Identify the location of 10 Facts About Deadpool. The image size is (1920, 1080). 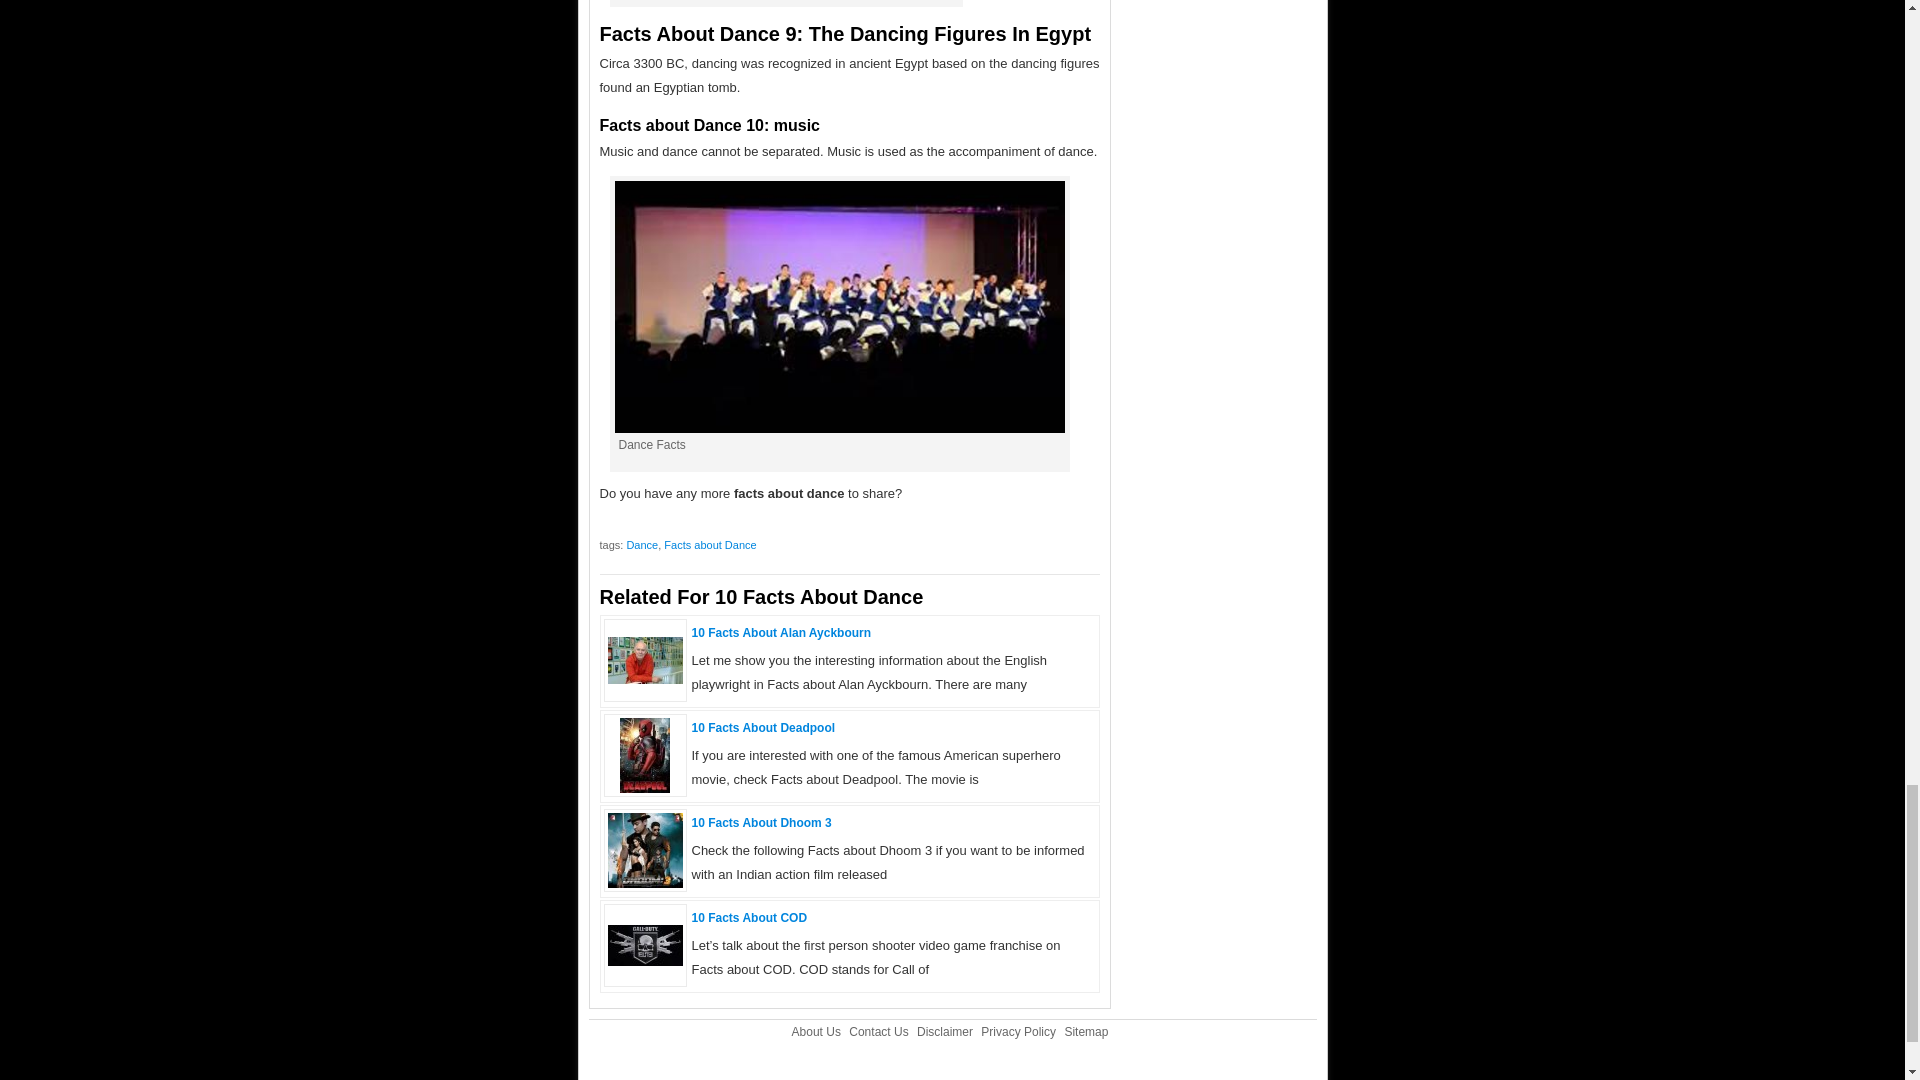
(763, 728).